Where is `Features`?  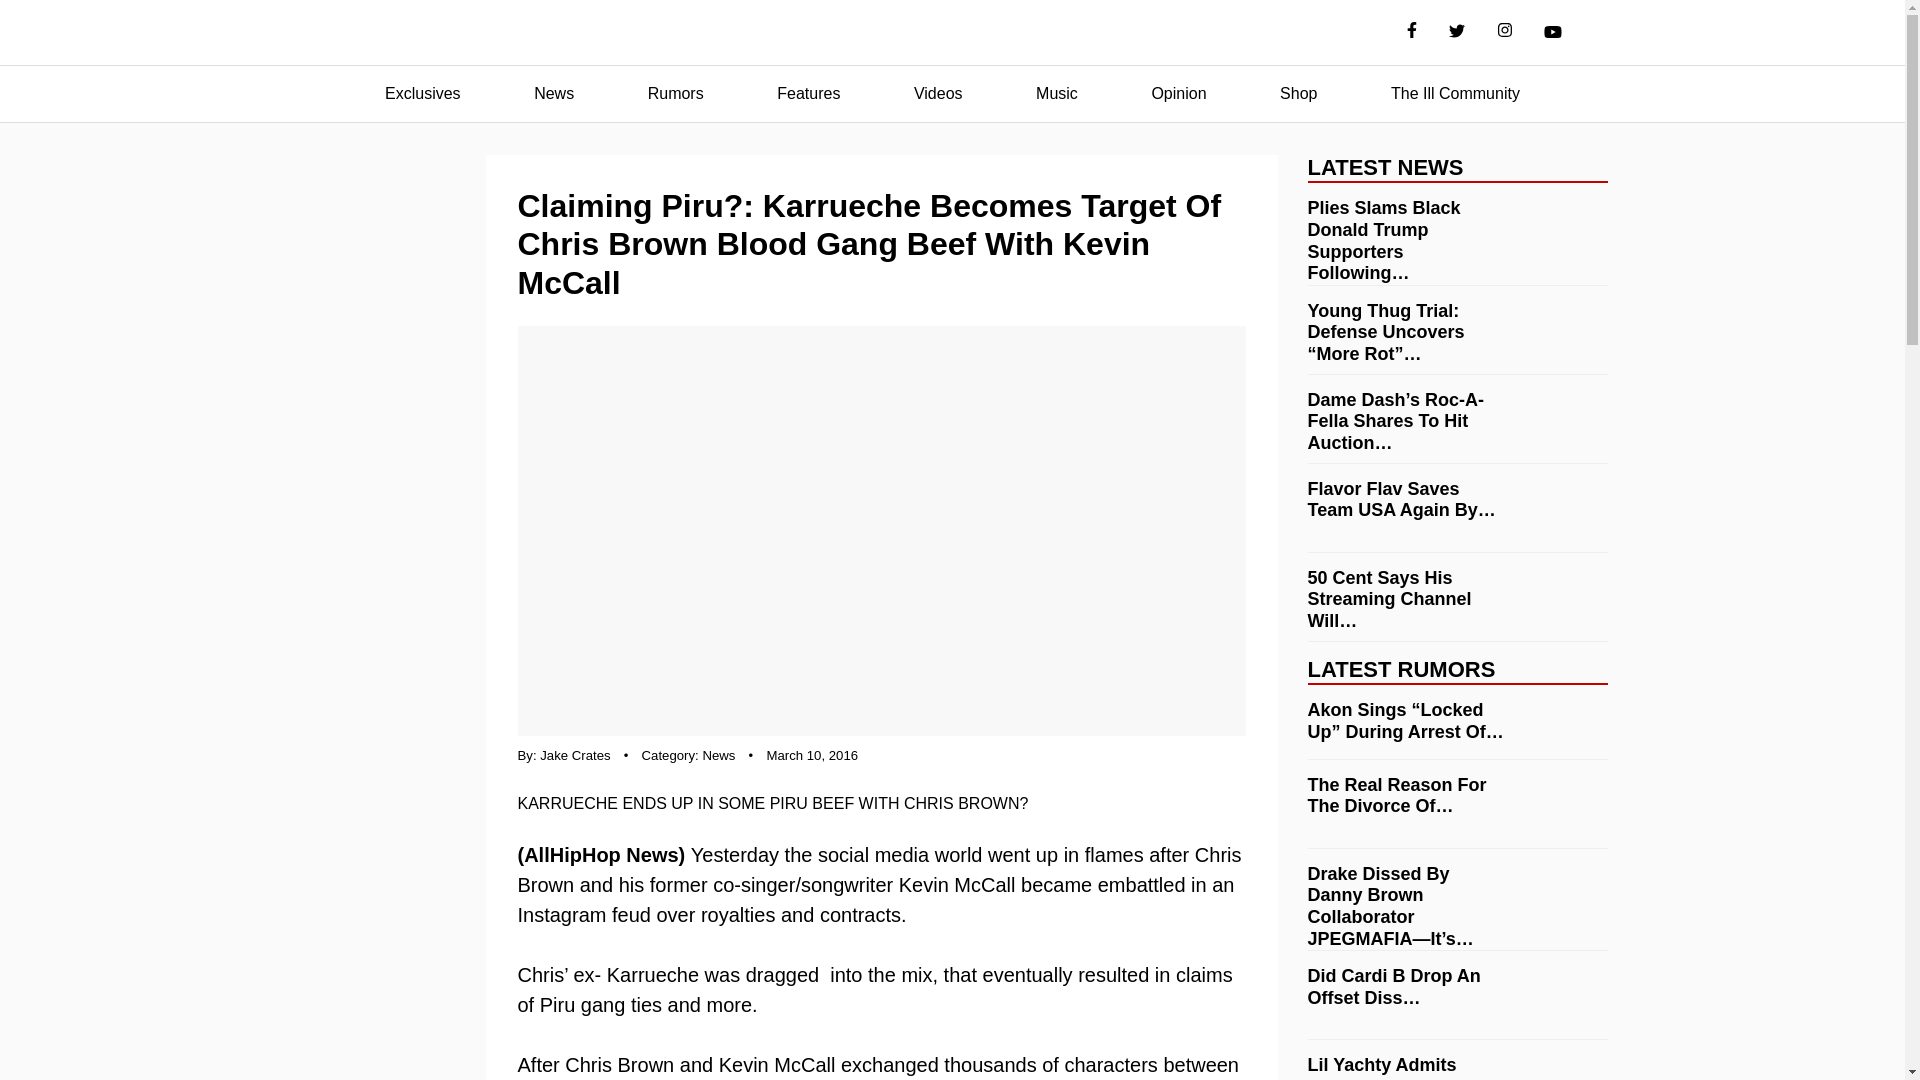 Features is located at coordinates (808, 94).